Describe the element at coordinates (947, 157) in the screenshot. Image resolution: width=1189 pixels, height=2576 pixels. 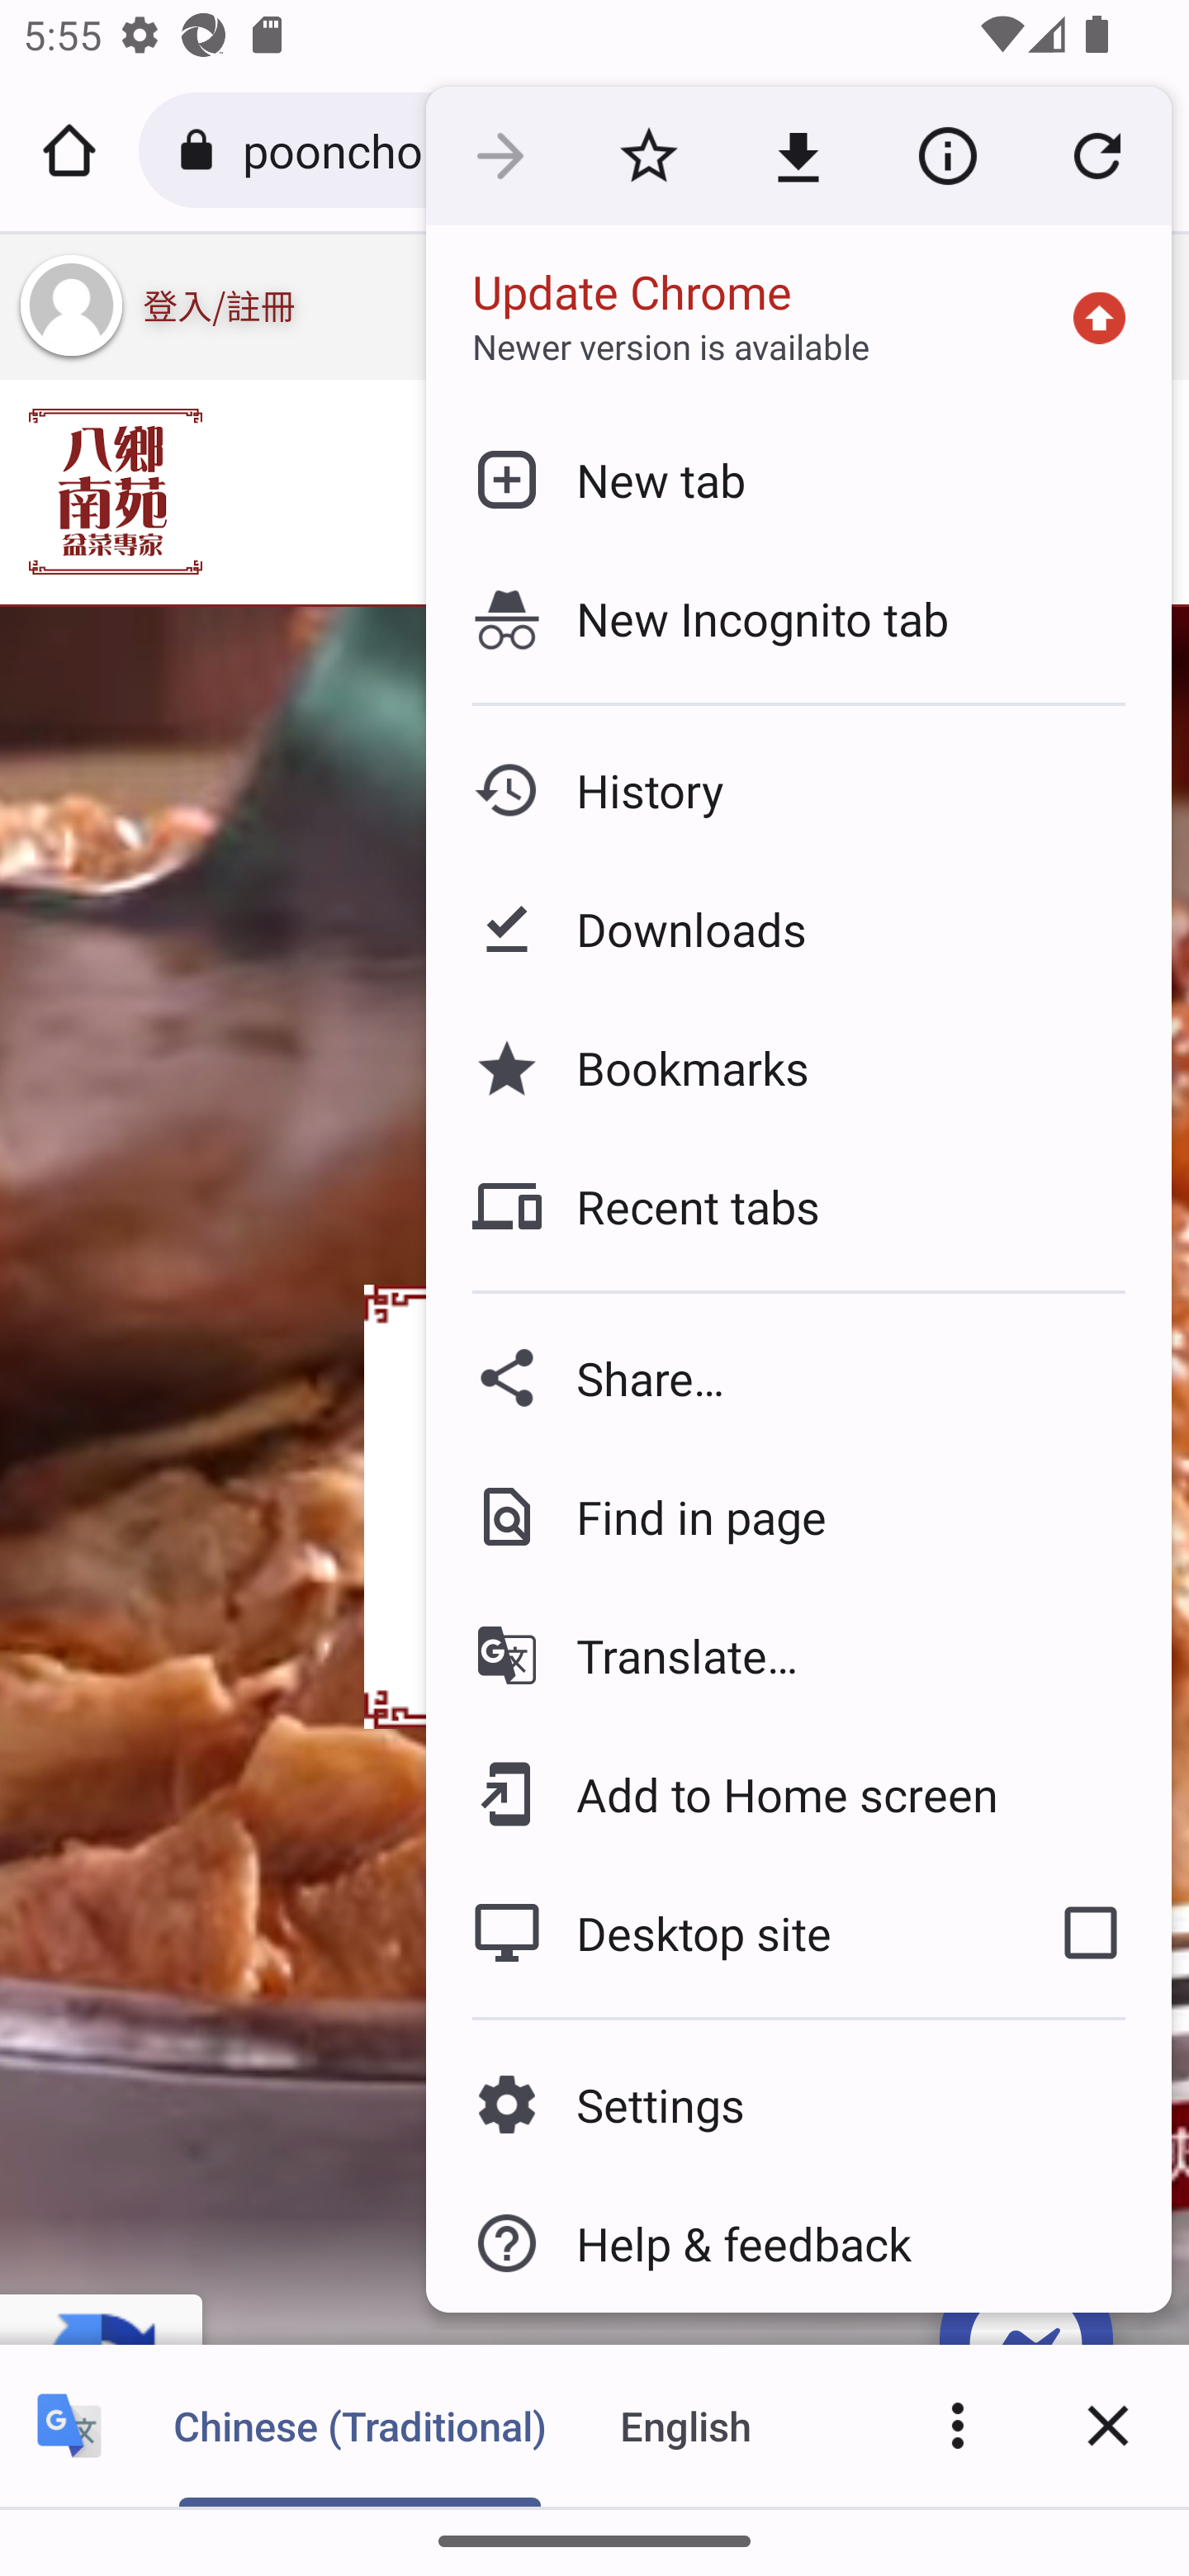
I see `Page info` at that location.